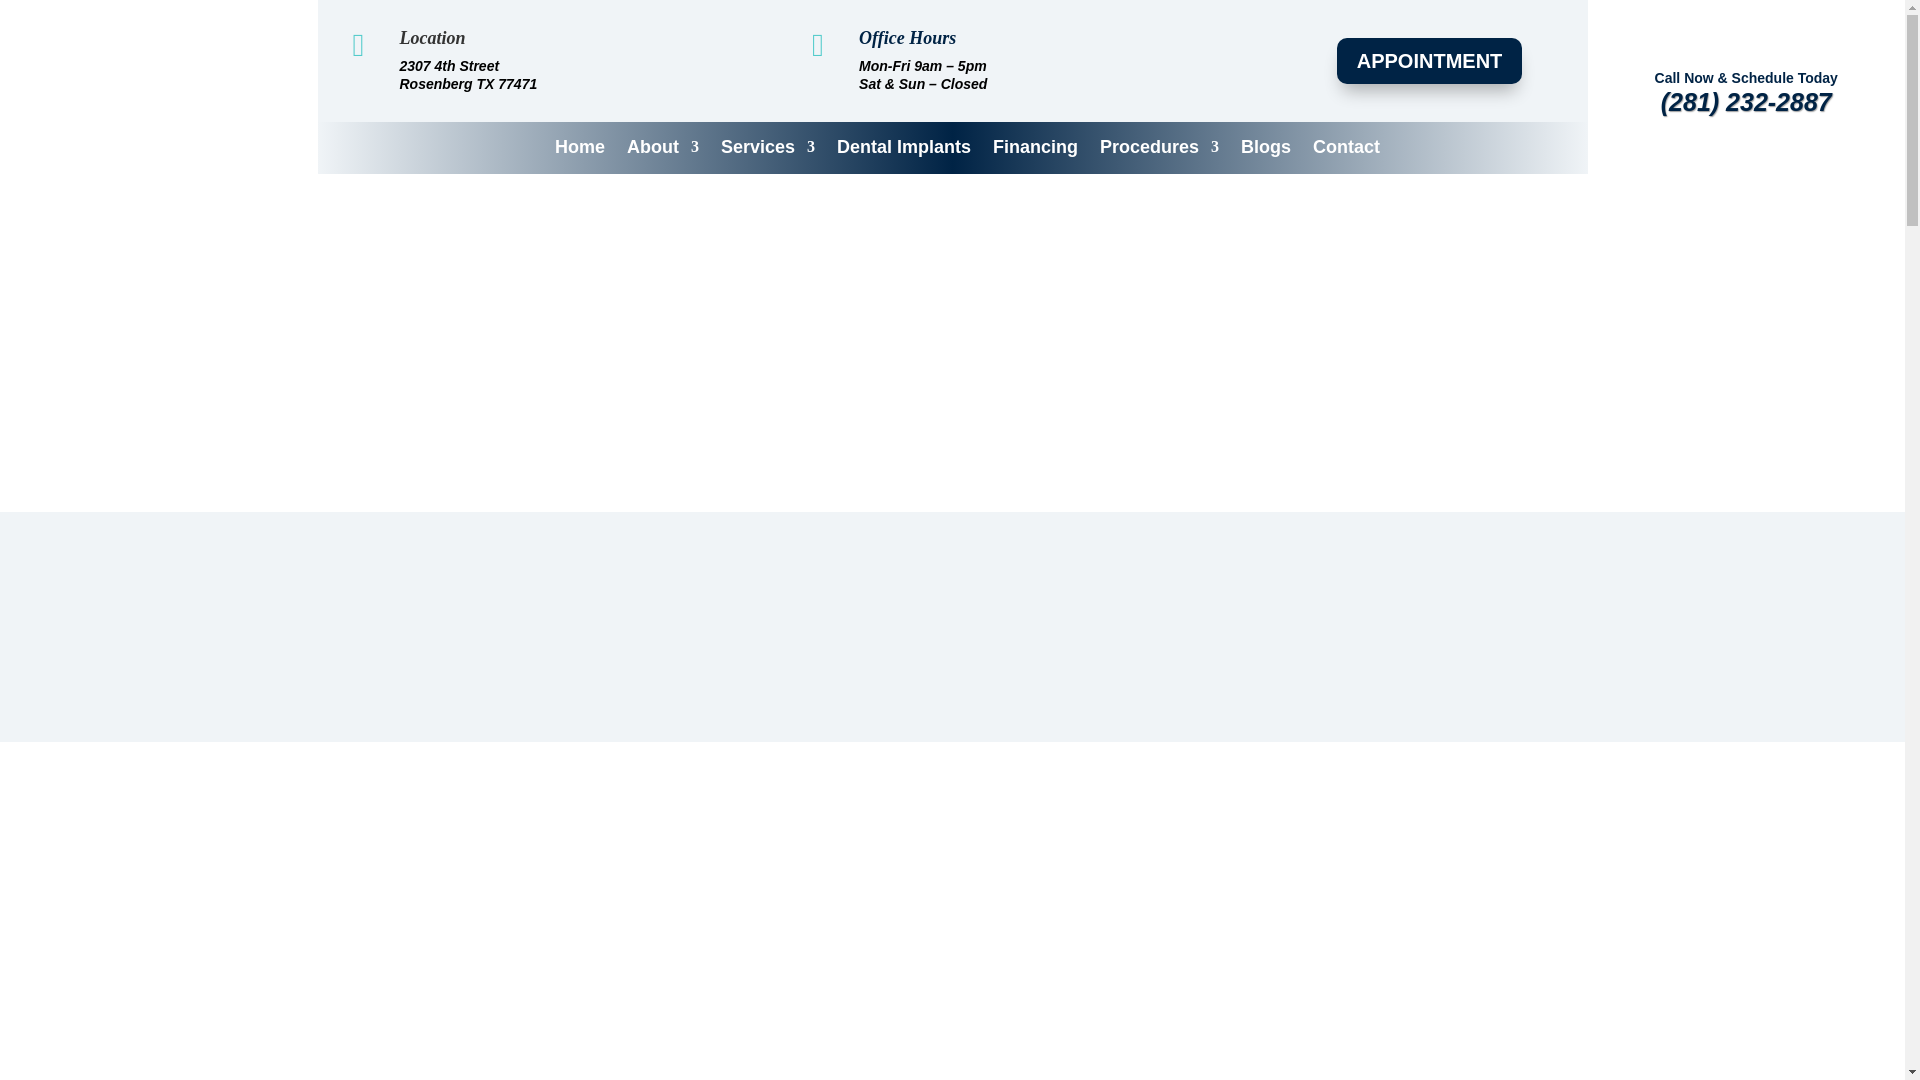  What do you see at coordinates (158, 86) in the screenshot?
I see `Logo` at bounding box center [158, 86].